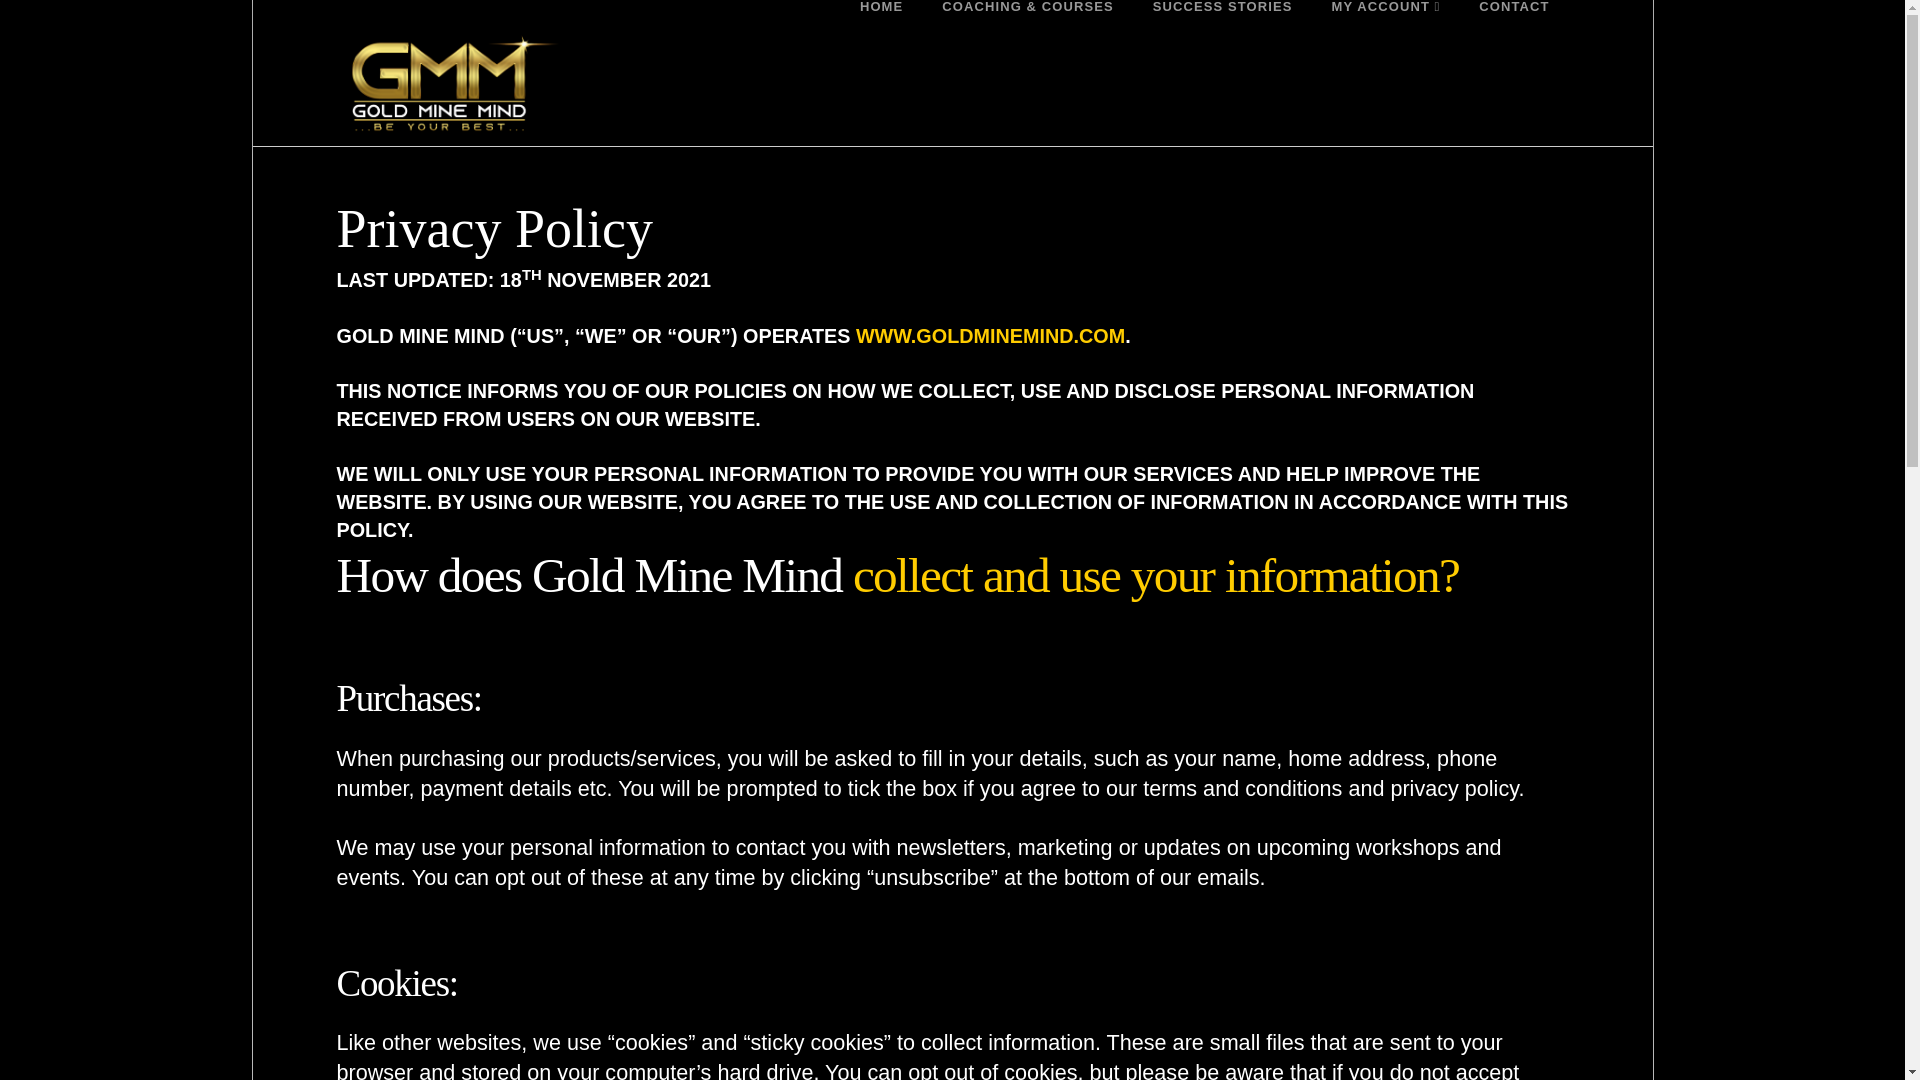 The width and height of the screenshot is (1920, 1080). I want to click on CONTACT, so click(1514, 44).